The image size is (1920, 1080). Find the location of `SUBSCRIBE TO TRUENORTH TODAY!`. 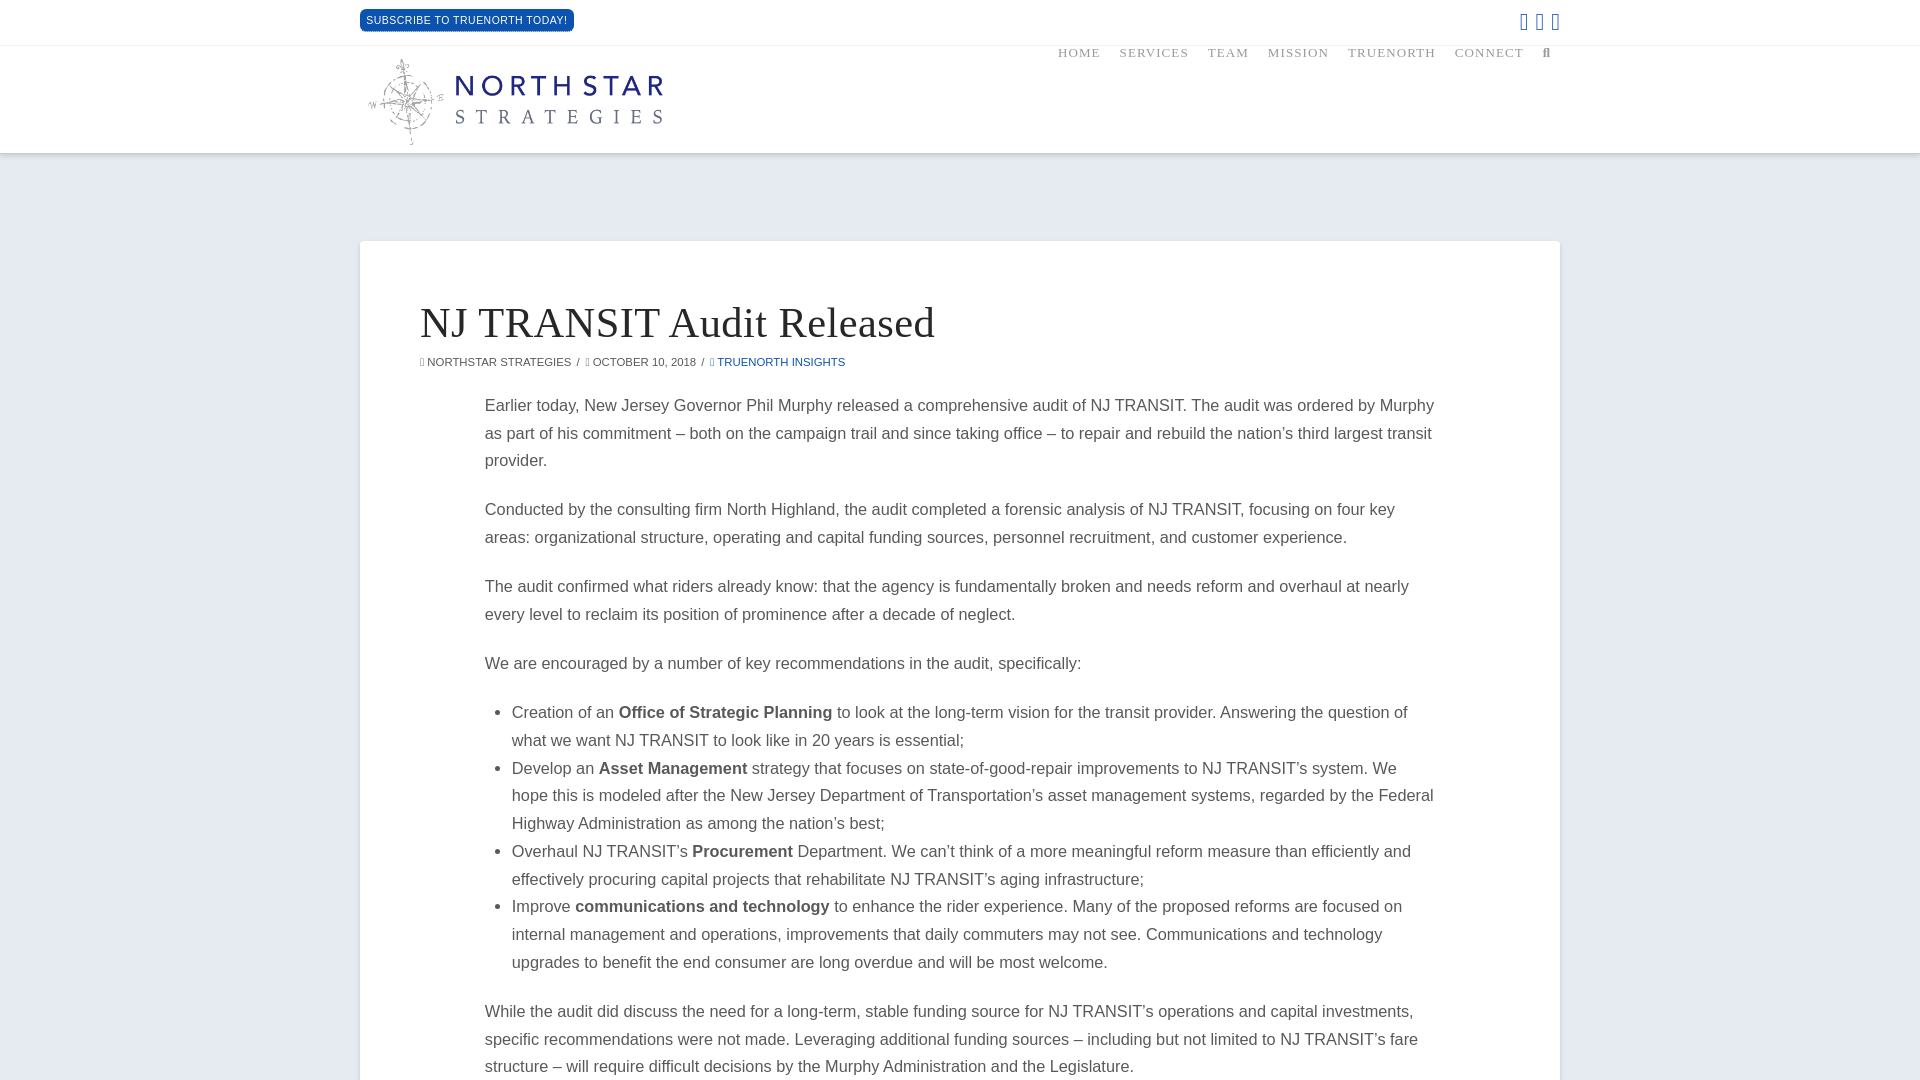

SUBSCRIBE TO TRUENORTH TODAY! is located at coordinates (467, 20).